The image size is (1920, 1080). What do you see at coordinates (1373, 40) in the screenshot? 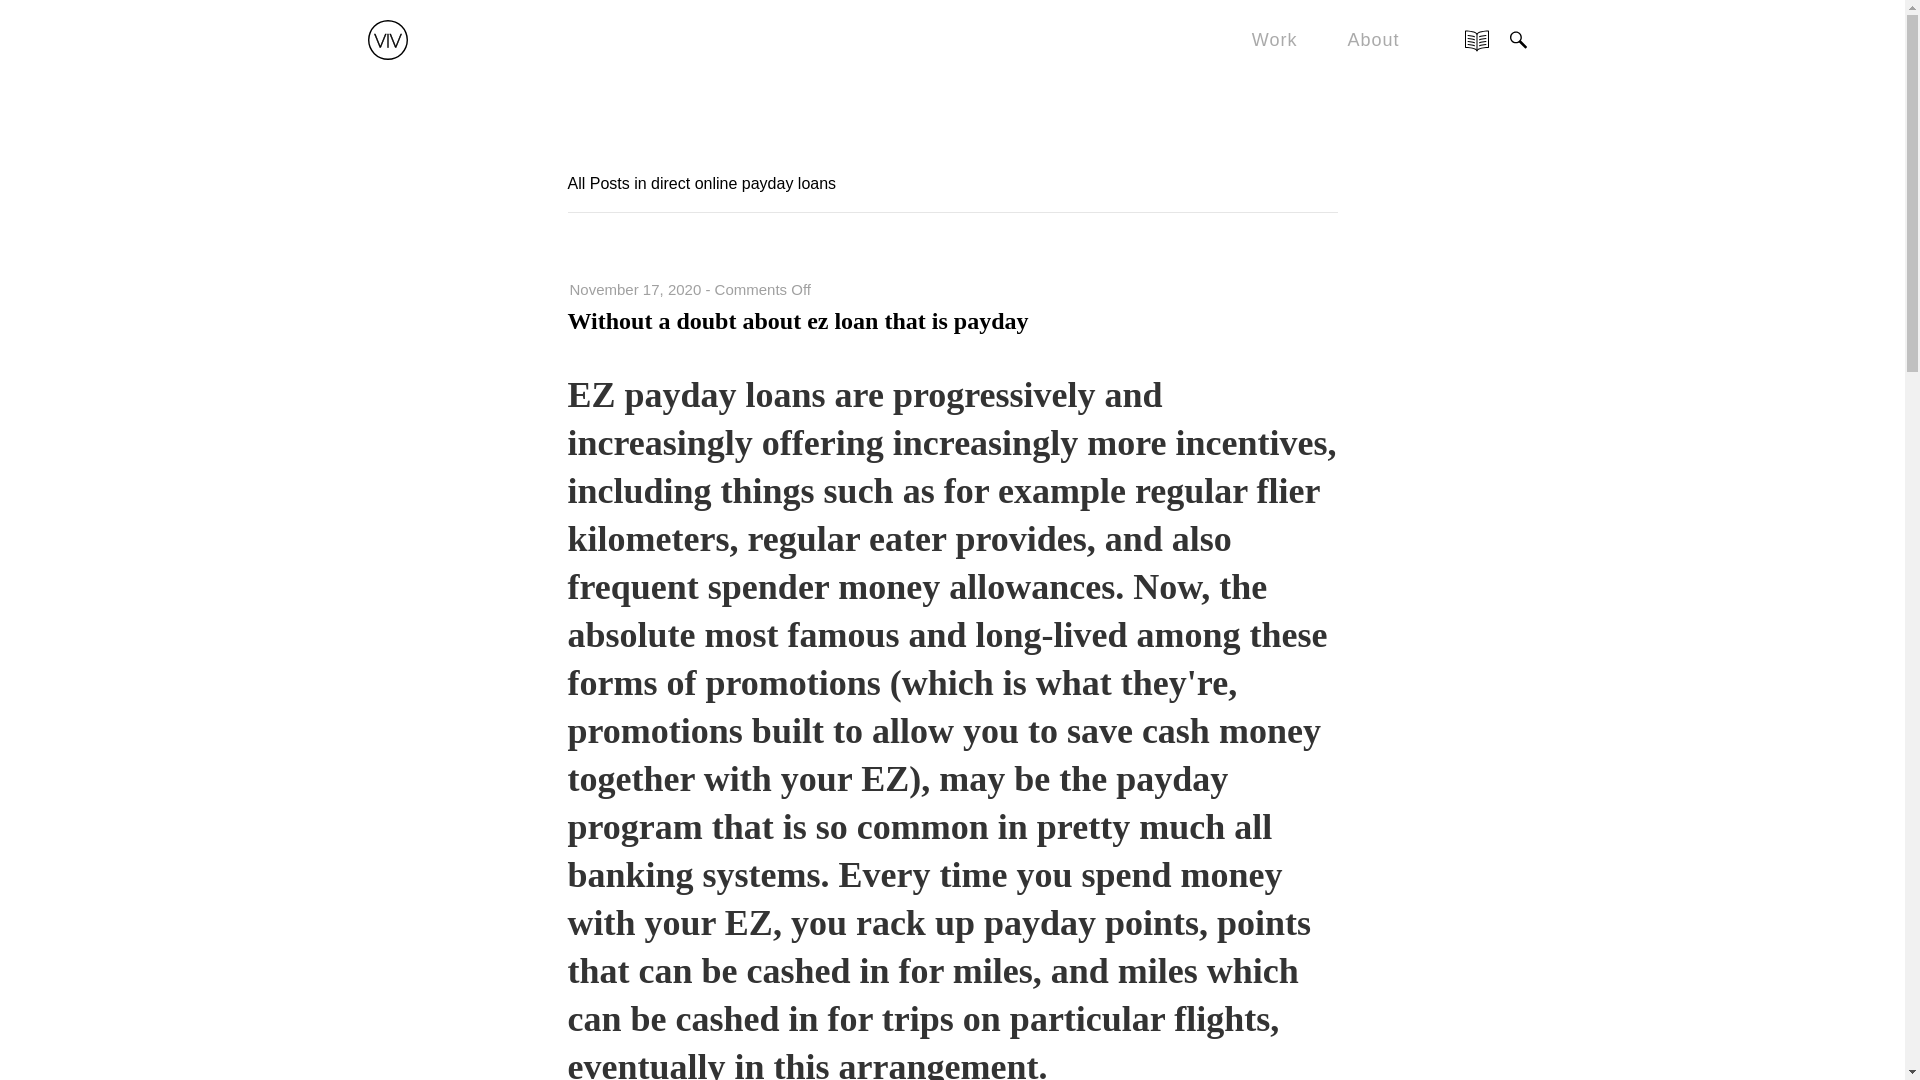
I see `About` at bounding box center [1373, 40].